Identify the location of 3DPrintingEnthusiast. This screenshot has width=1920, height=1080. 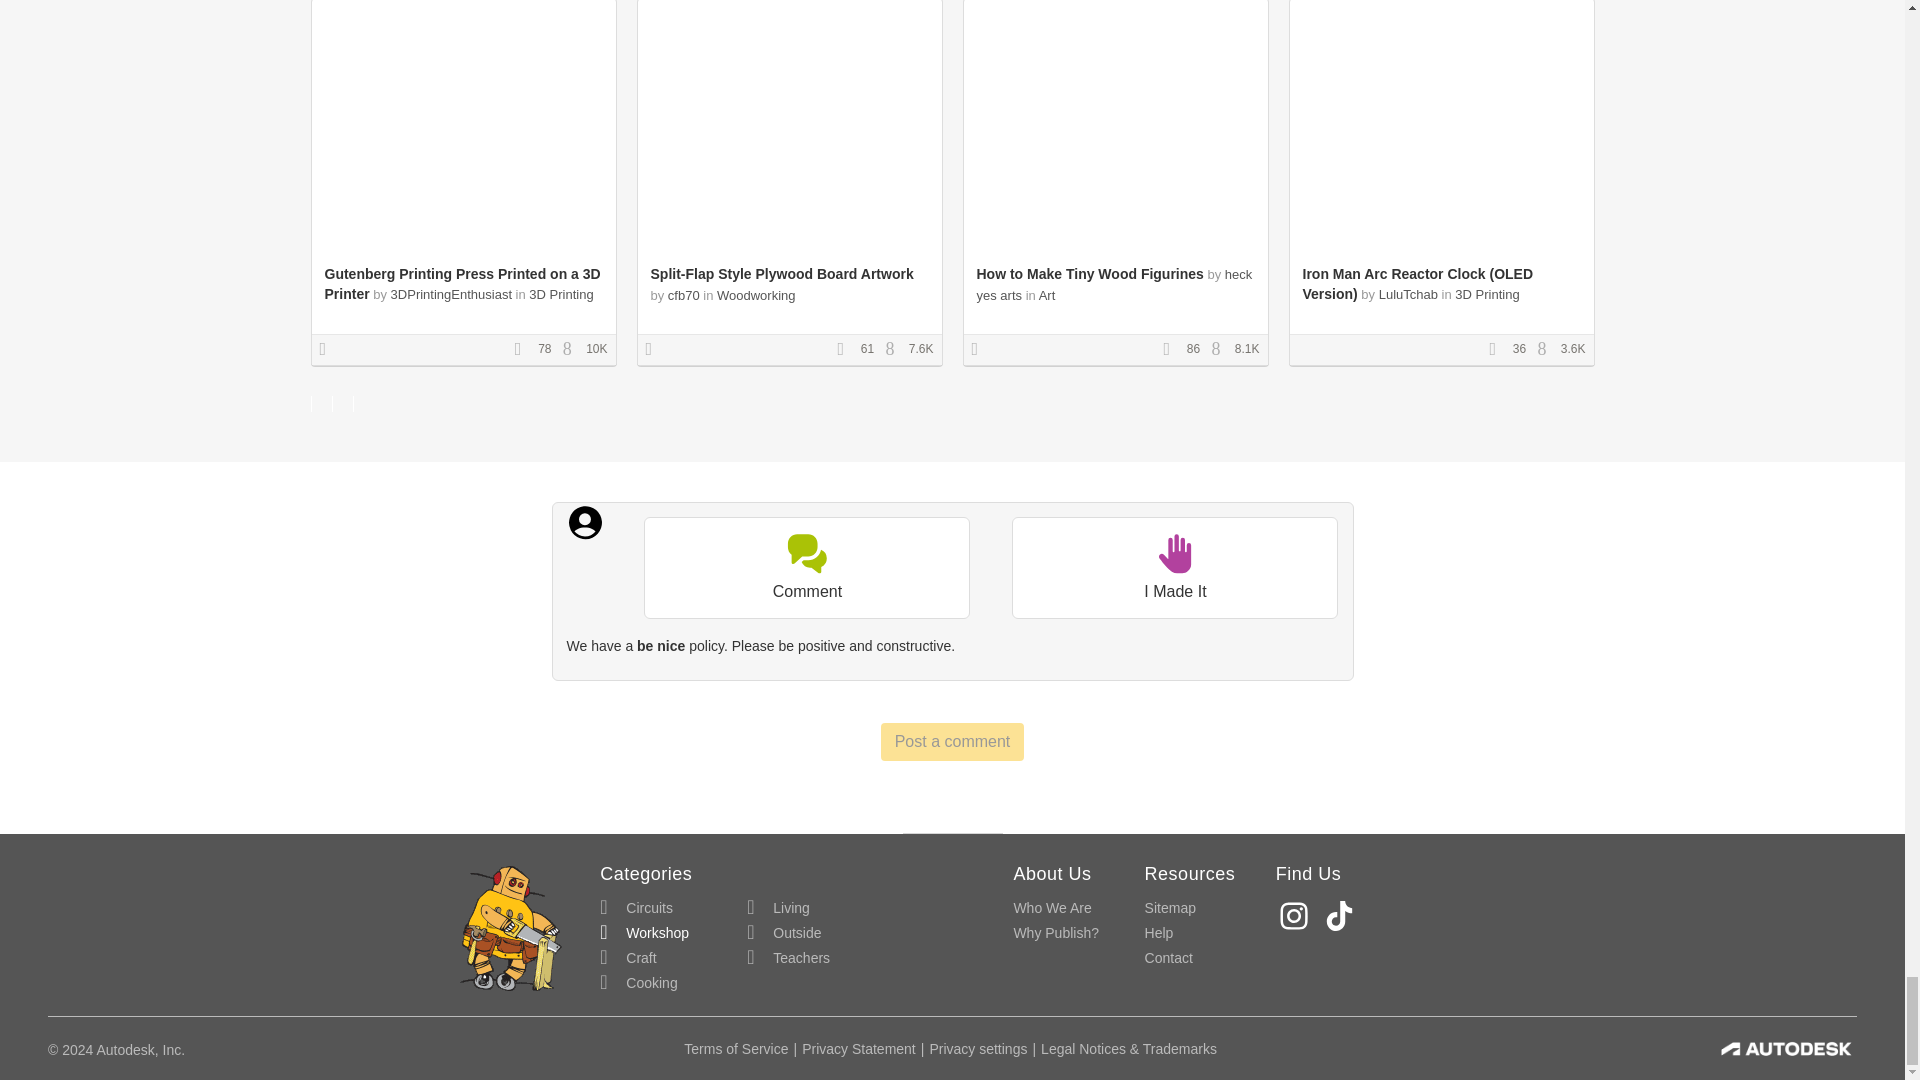
(452, 294).